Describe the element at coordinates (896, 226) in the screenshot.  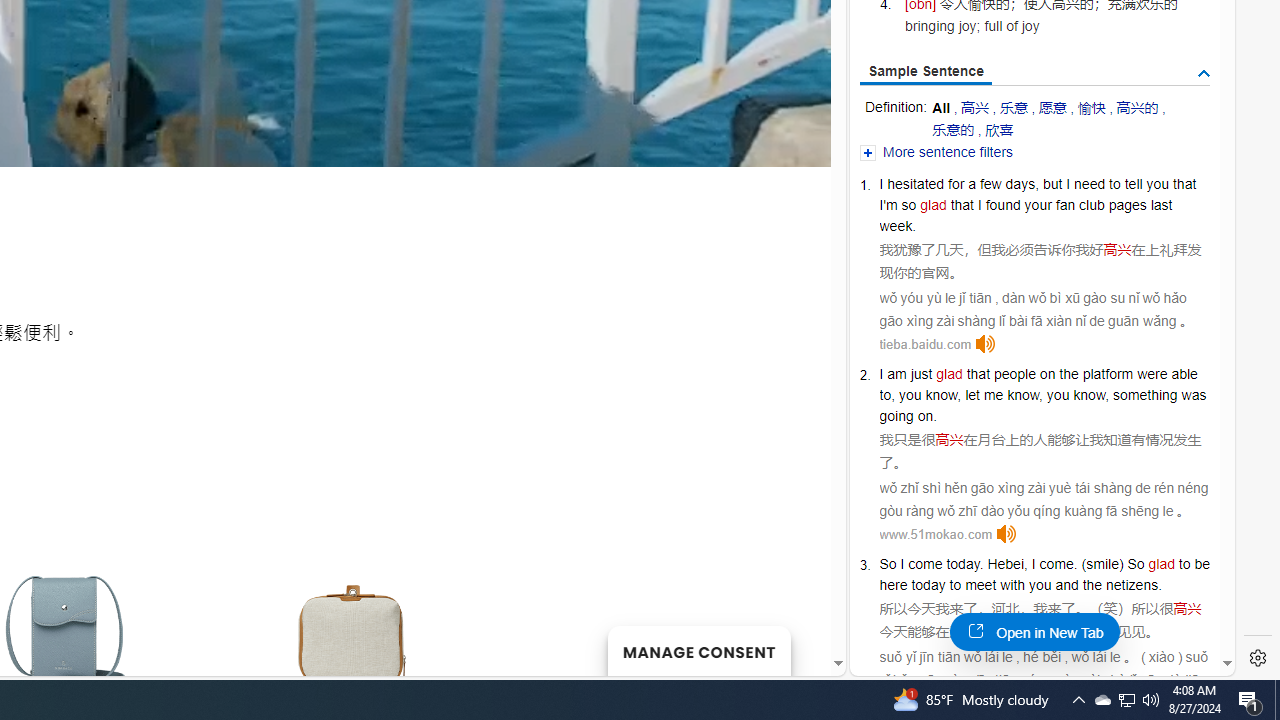
I see `week` at that location.